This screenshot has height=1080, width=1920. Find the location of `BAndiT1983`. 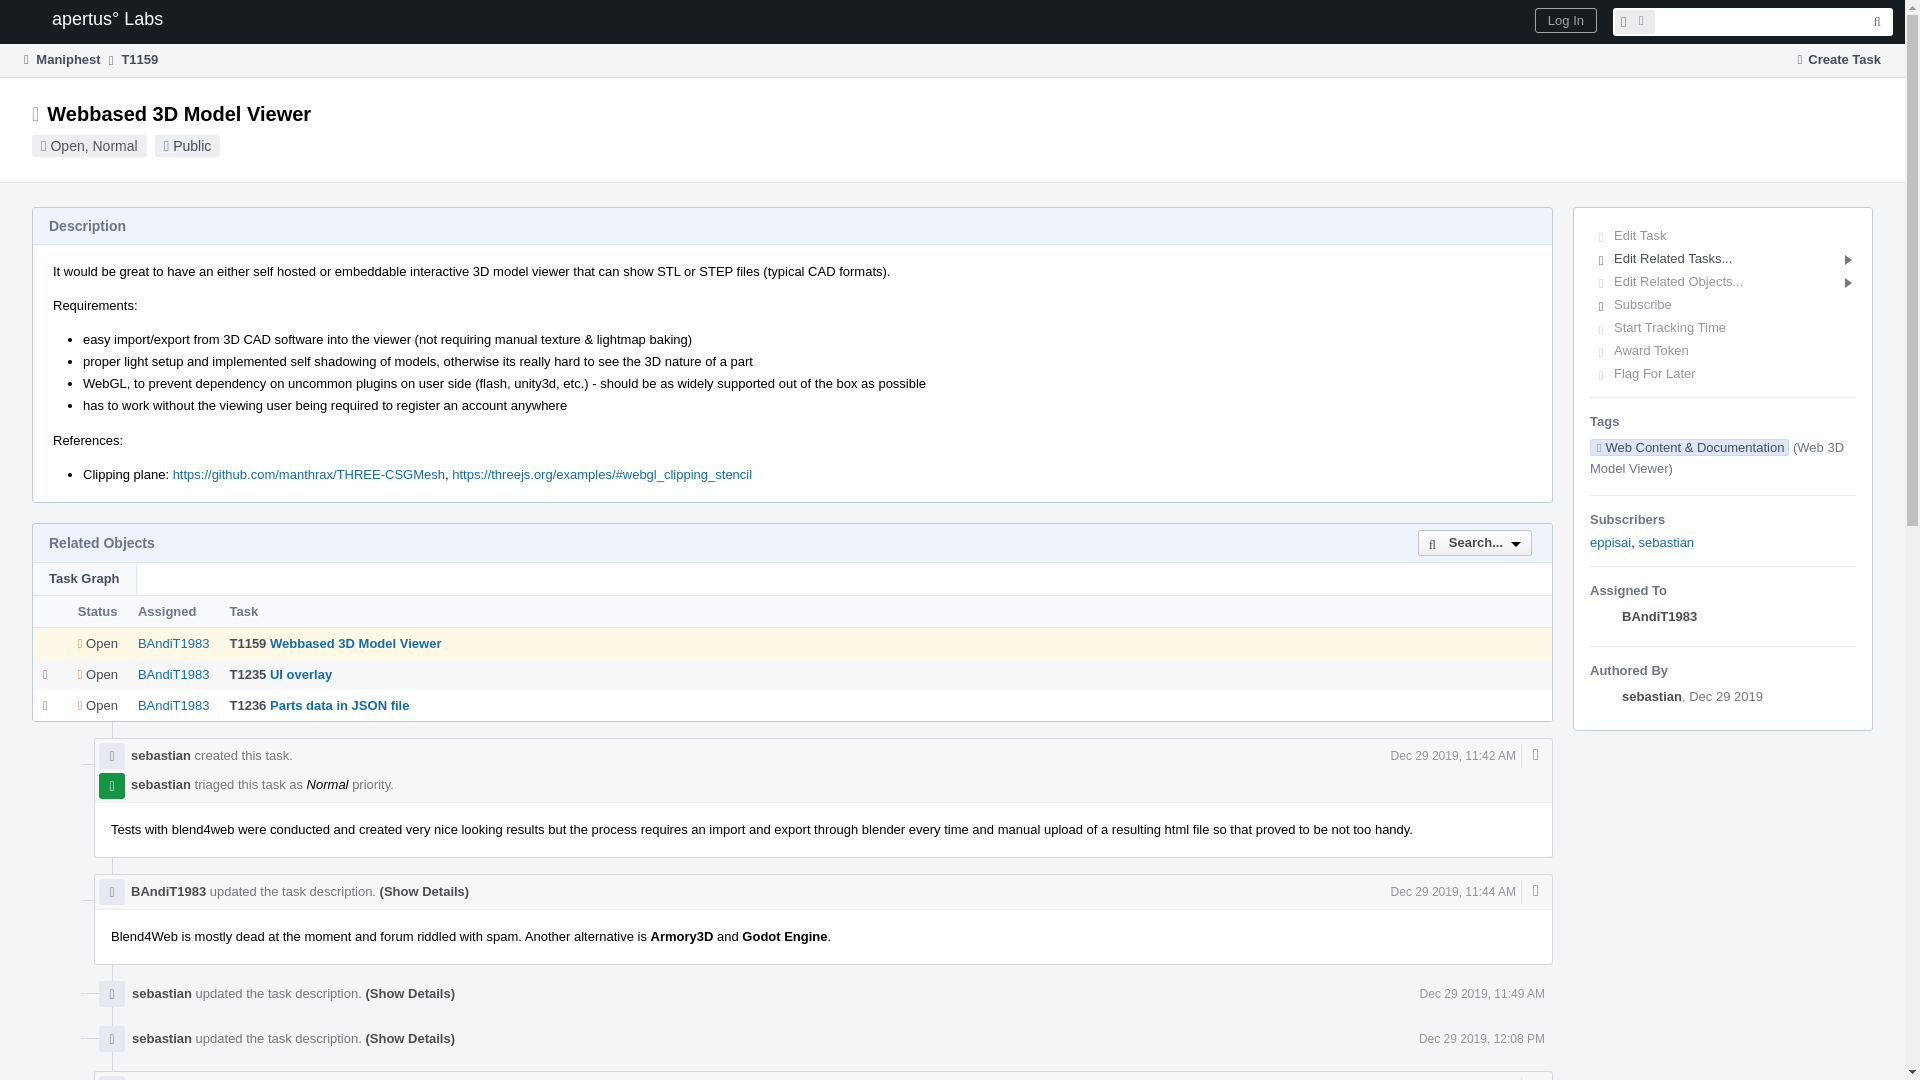

BAndiT1983 is located at coordinates (1660, 616).